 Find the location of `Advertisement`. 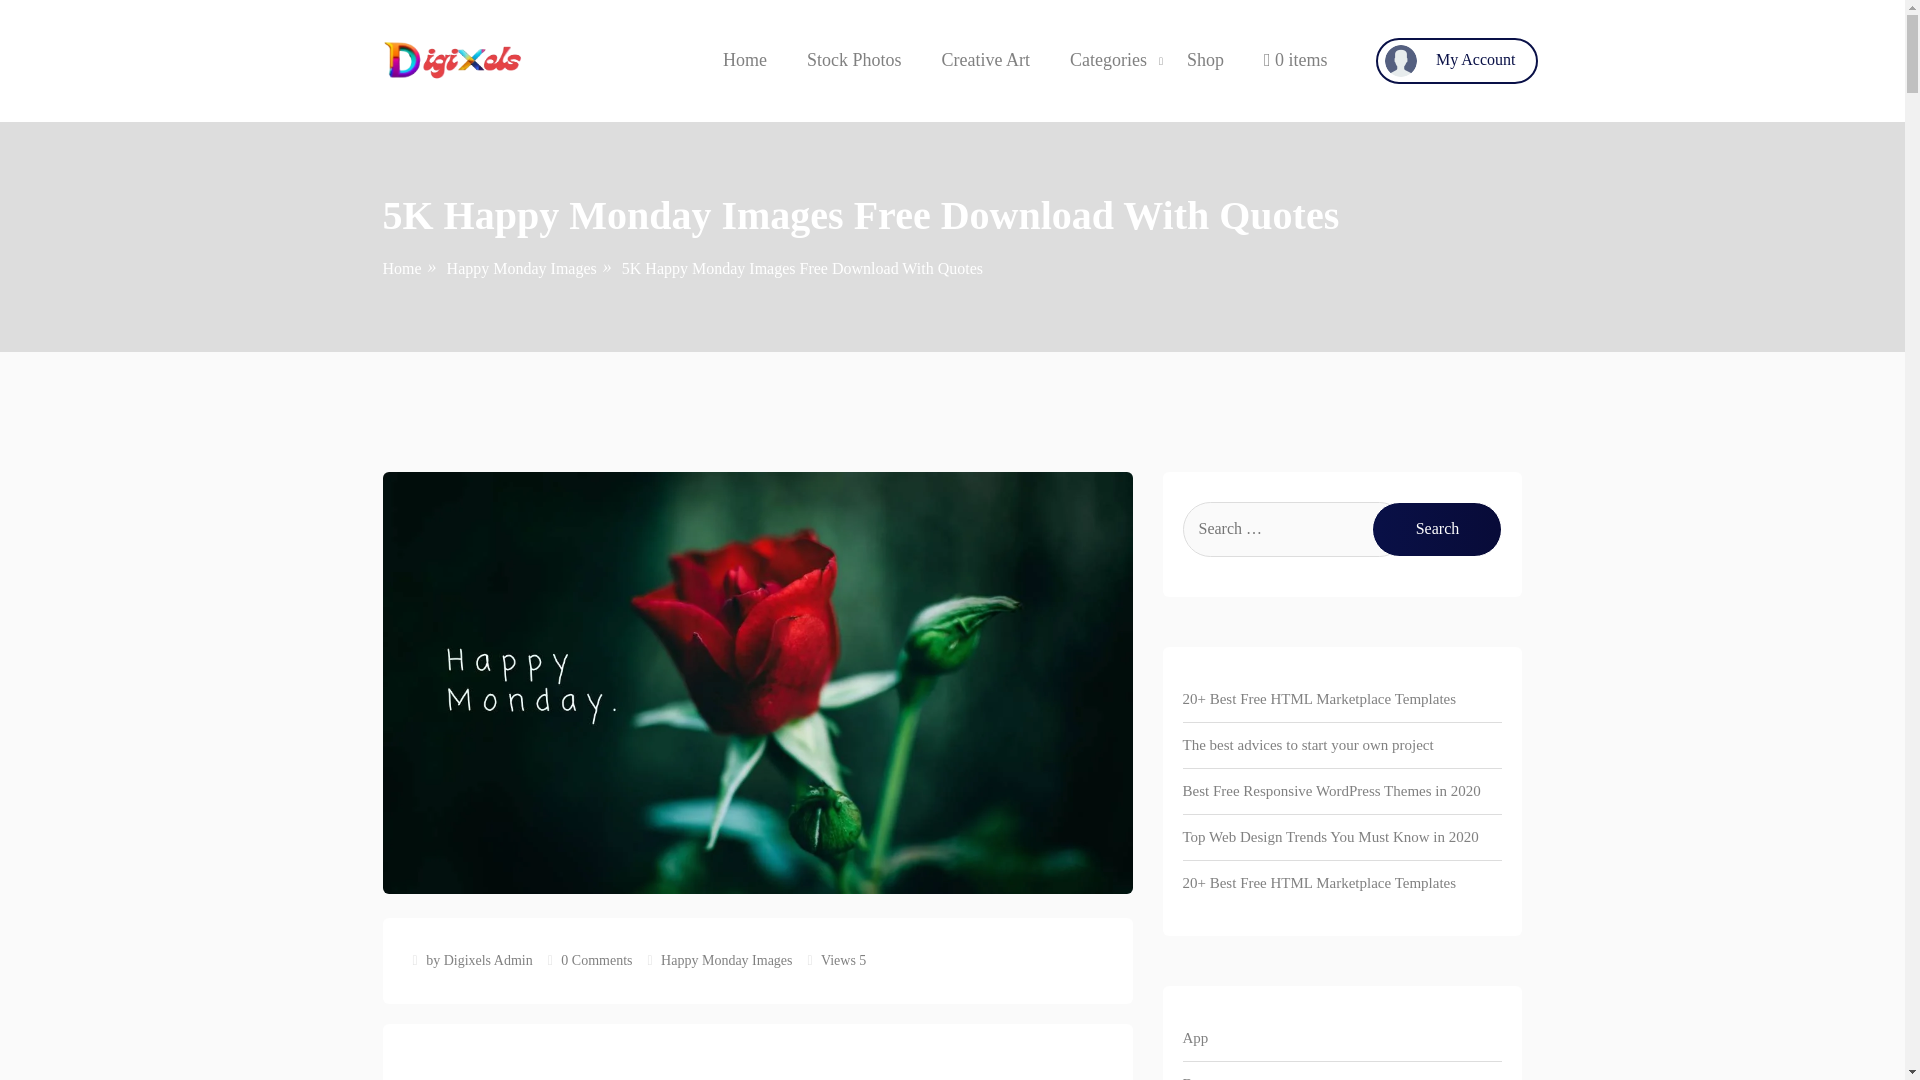

Advertisement is located at coordinates (757, 1070).